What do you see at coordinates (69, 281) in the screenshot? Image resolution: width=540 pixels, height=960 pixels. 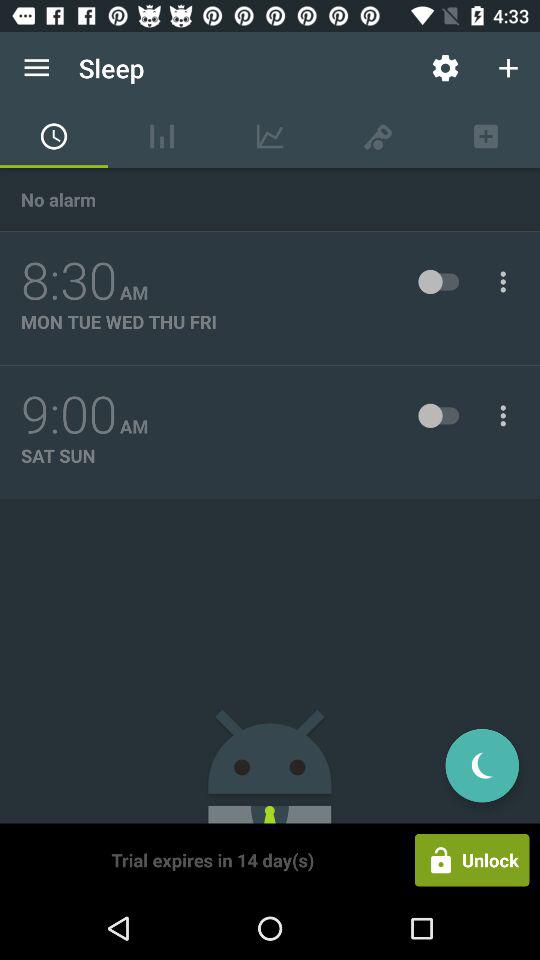 I see `scroll to 8:30 icon` at bounding box center [69, 281].